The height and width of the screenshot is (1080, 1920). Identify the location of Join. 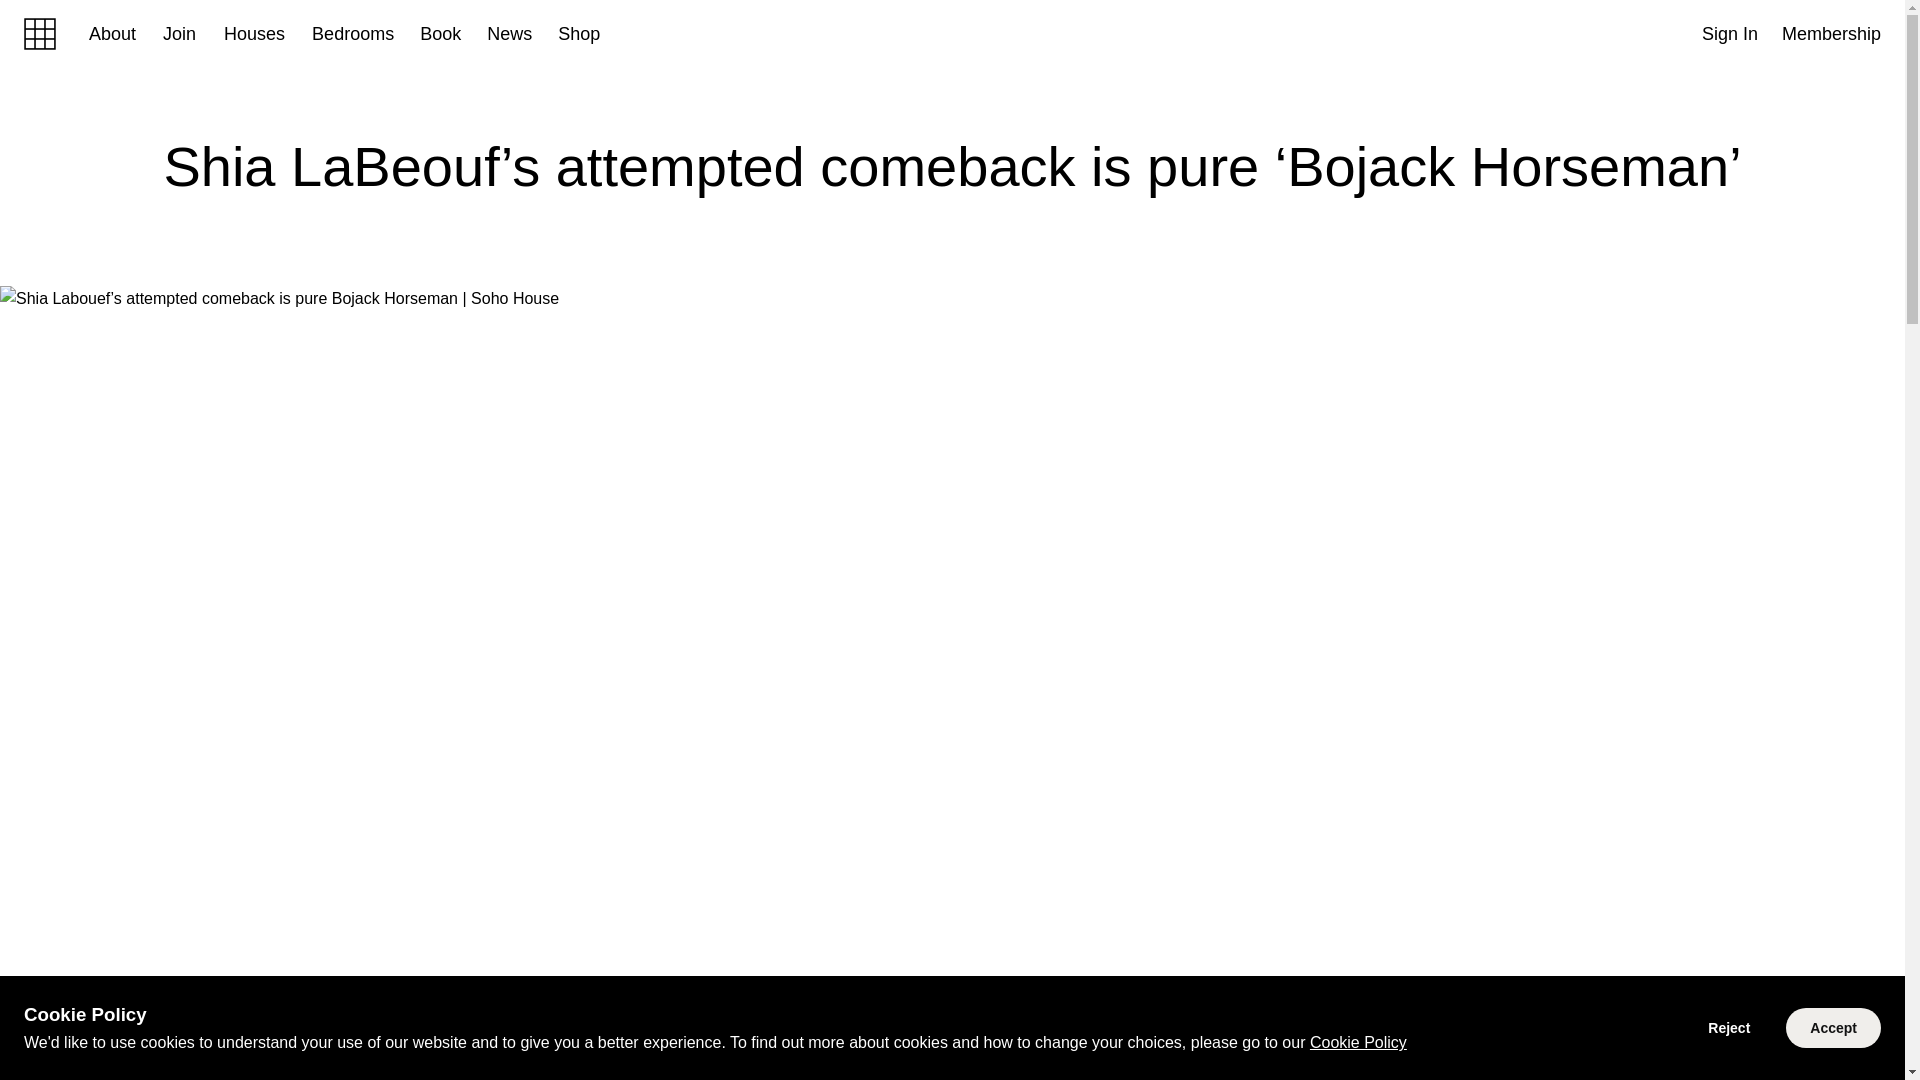
(179, 34).